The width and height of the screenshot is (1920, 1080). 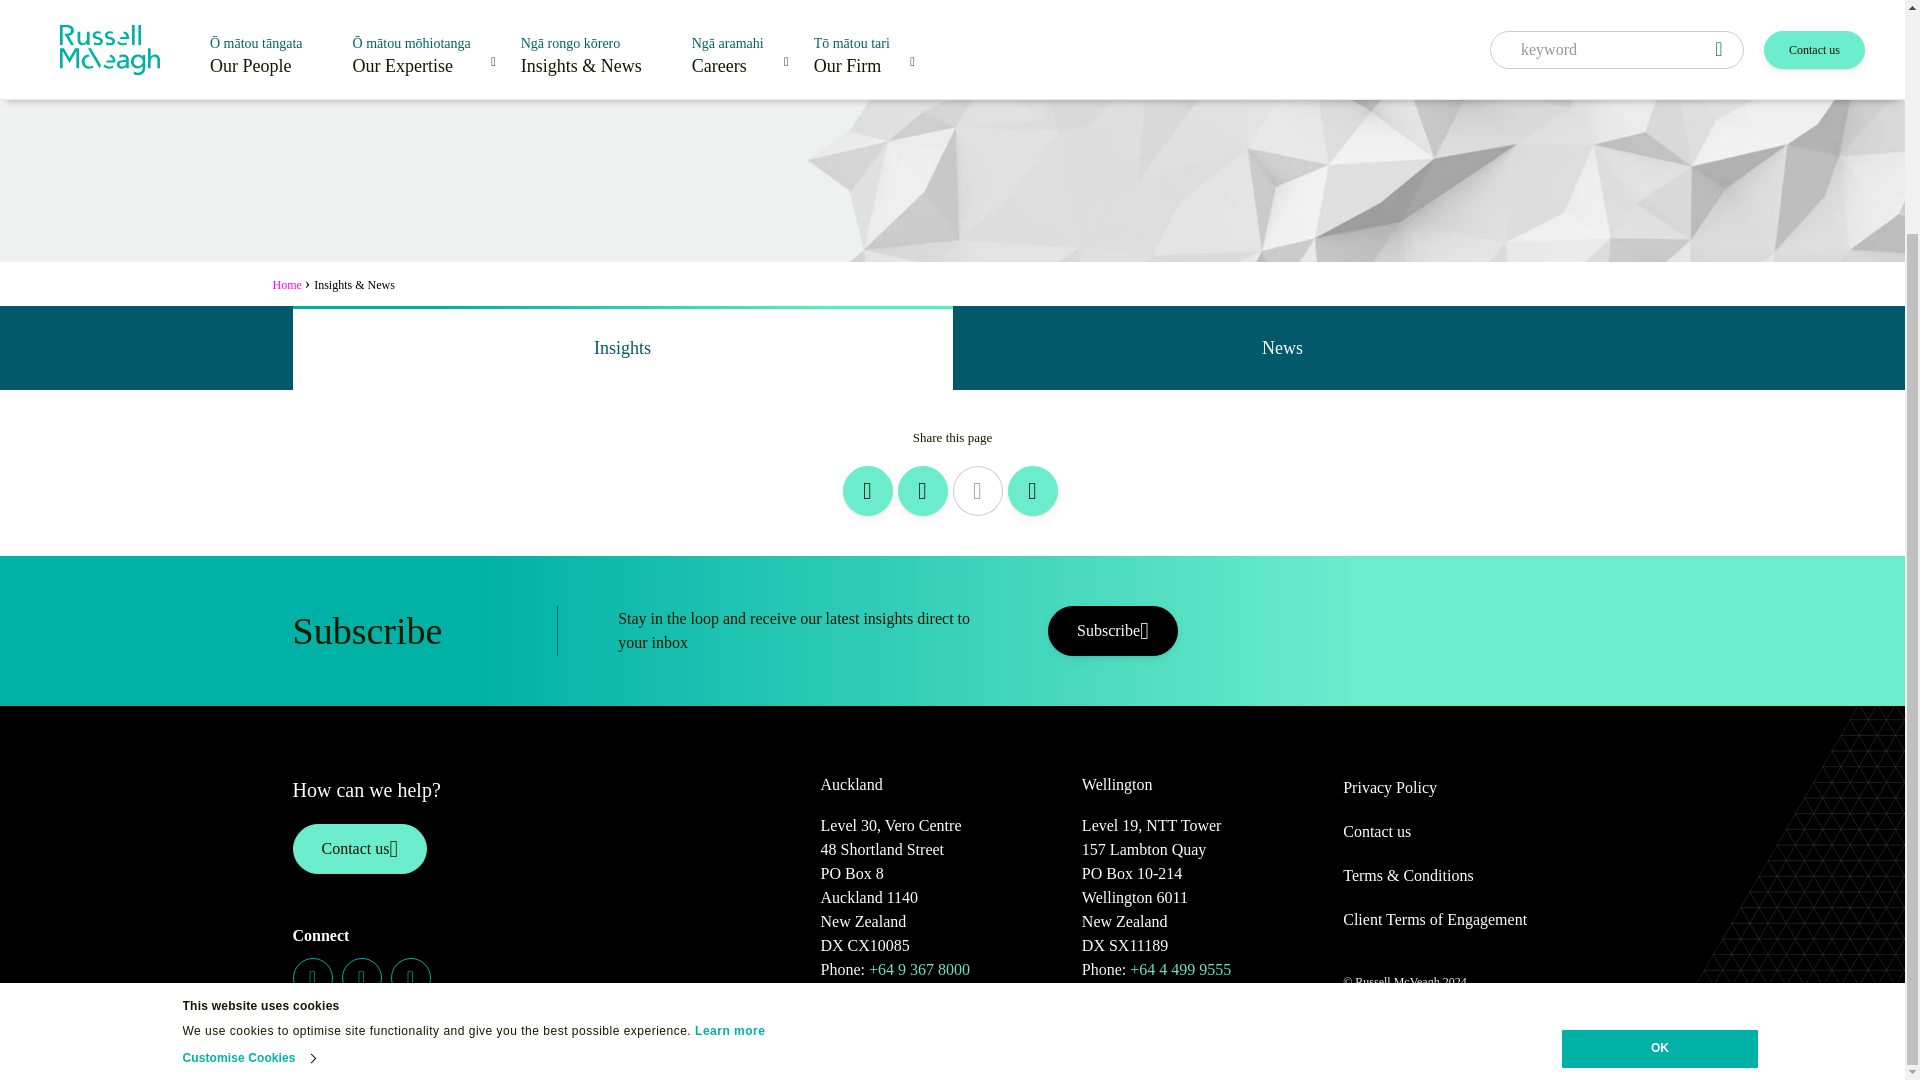 I want to click on Connect with us on LinkedIn, so click(x=312, y=977).